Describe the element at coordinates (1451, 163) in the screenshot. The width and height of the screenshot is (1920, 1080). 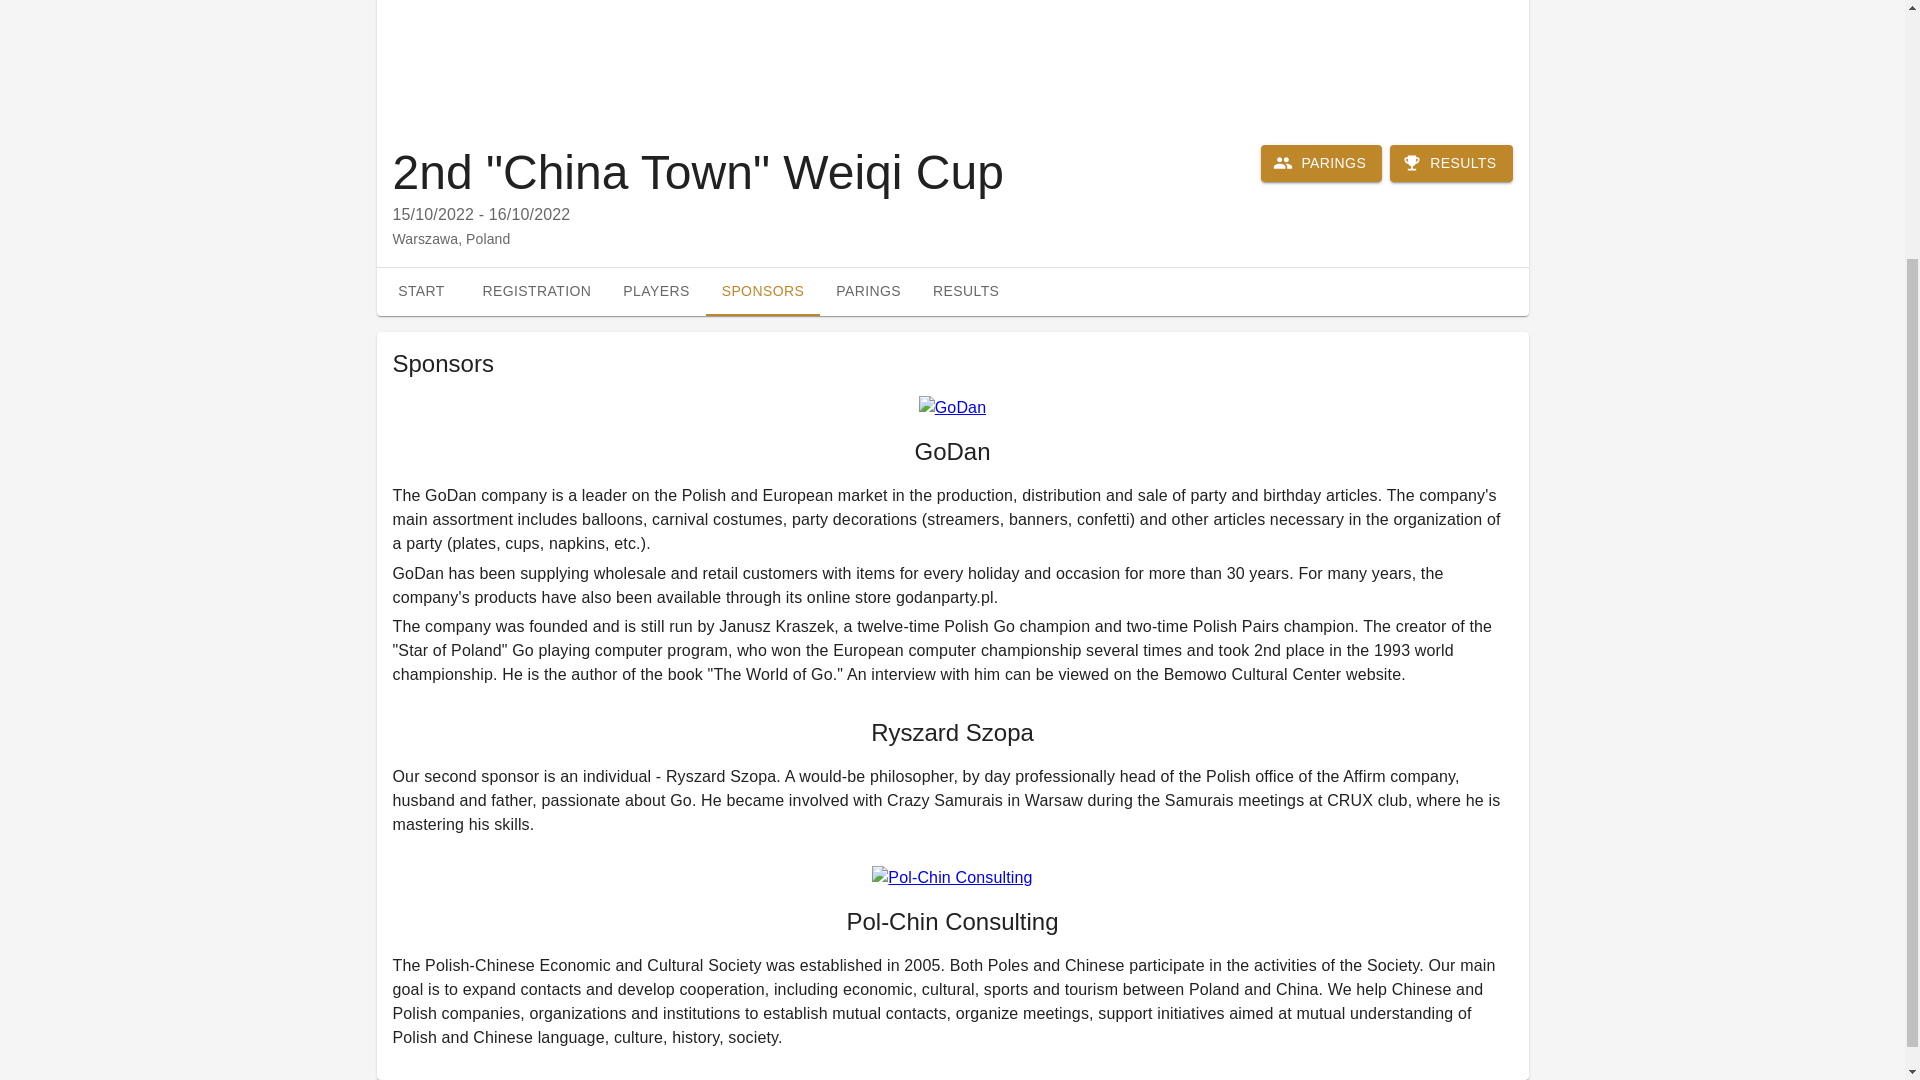
I see `PLAYERS` at that location.